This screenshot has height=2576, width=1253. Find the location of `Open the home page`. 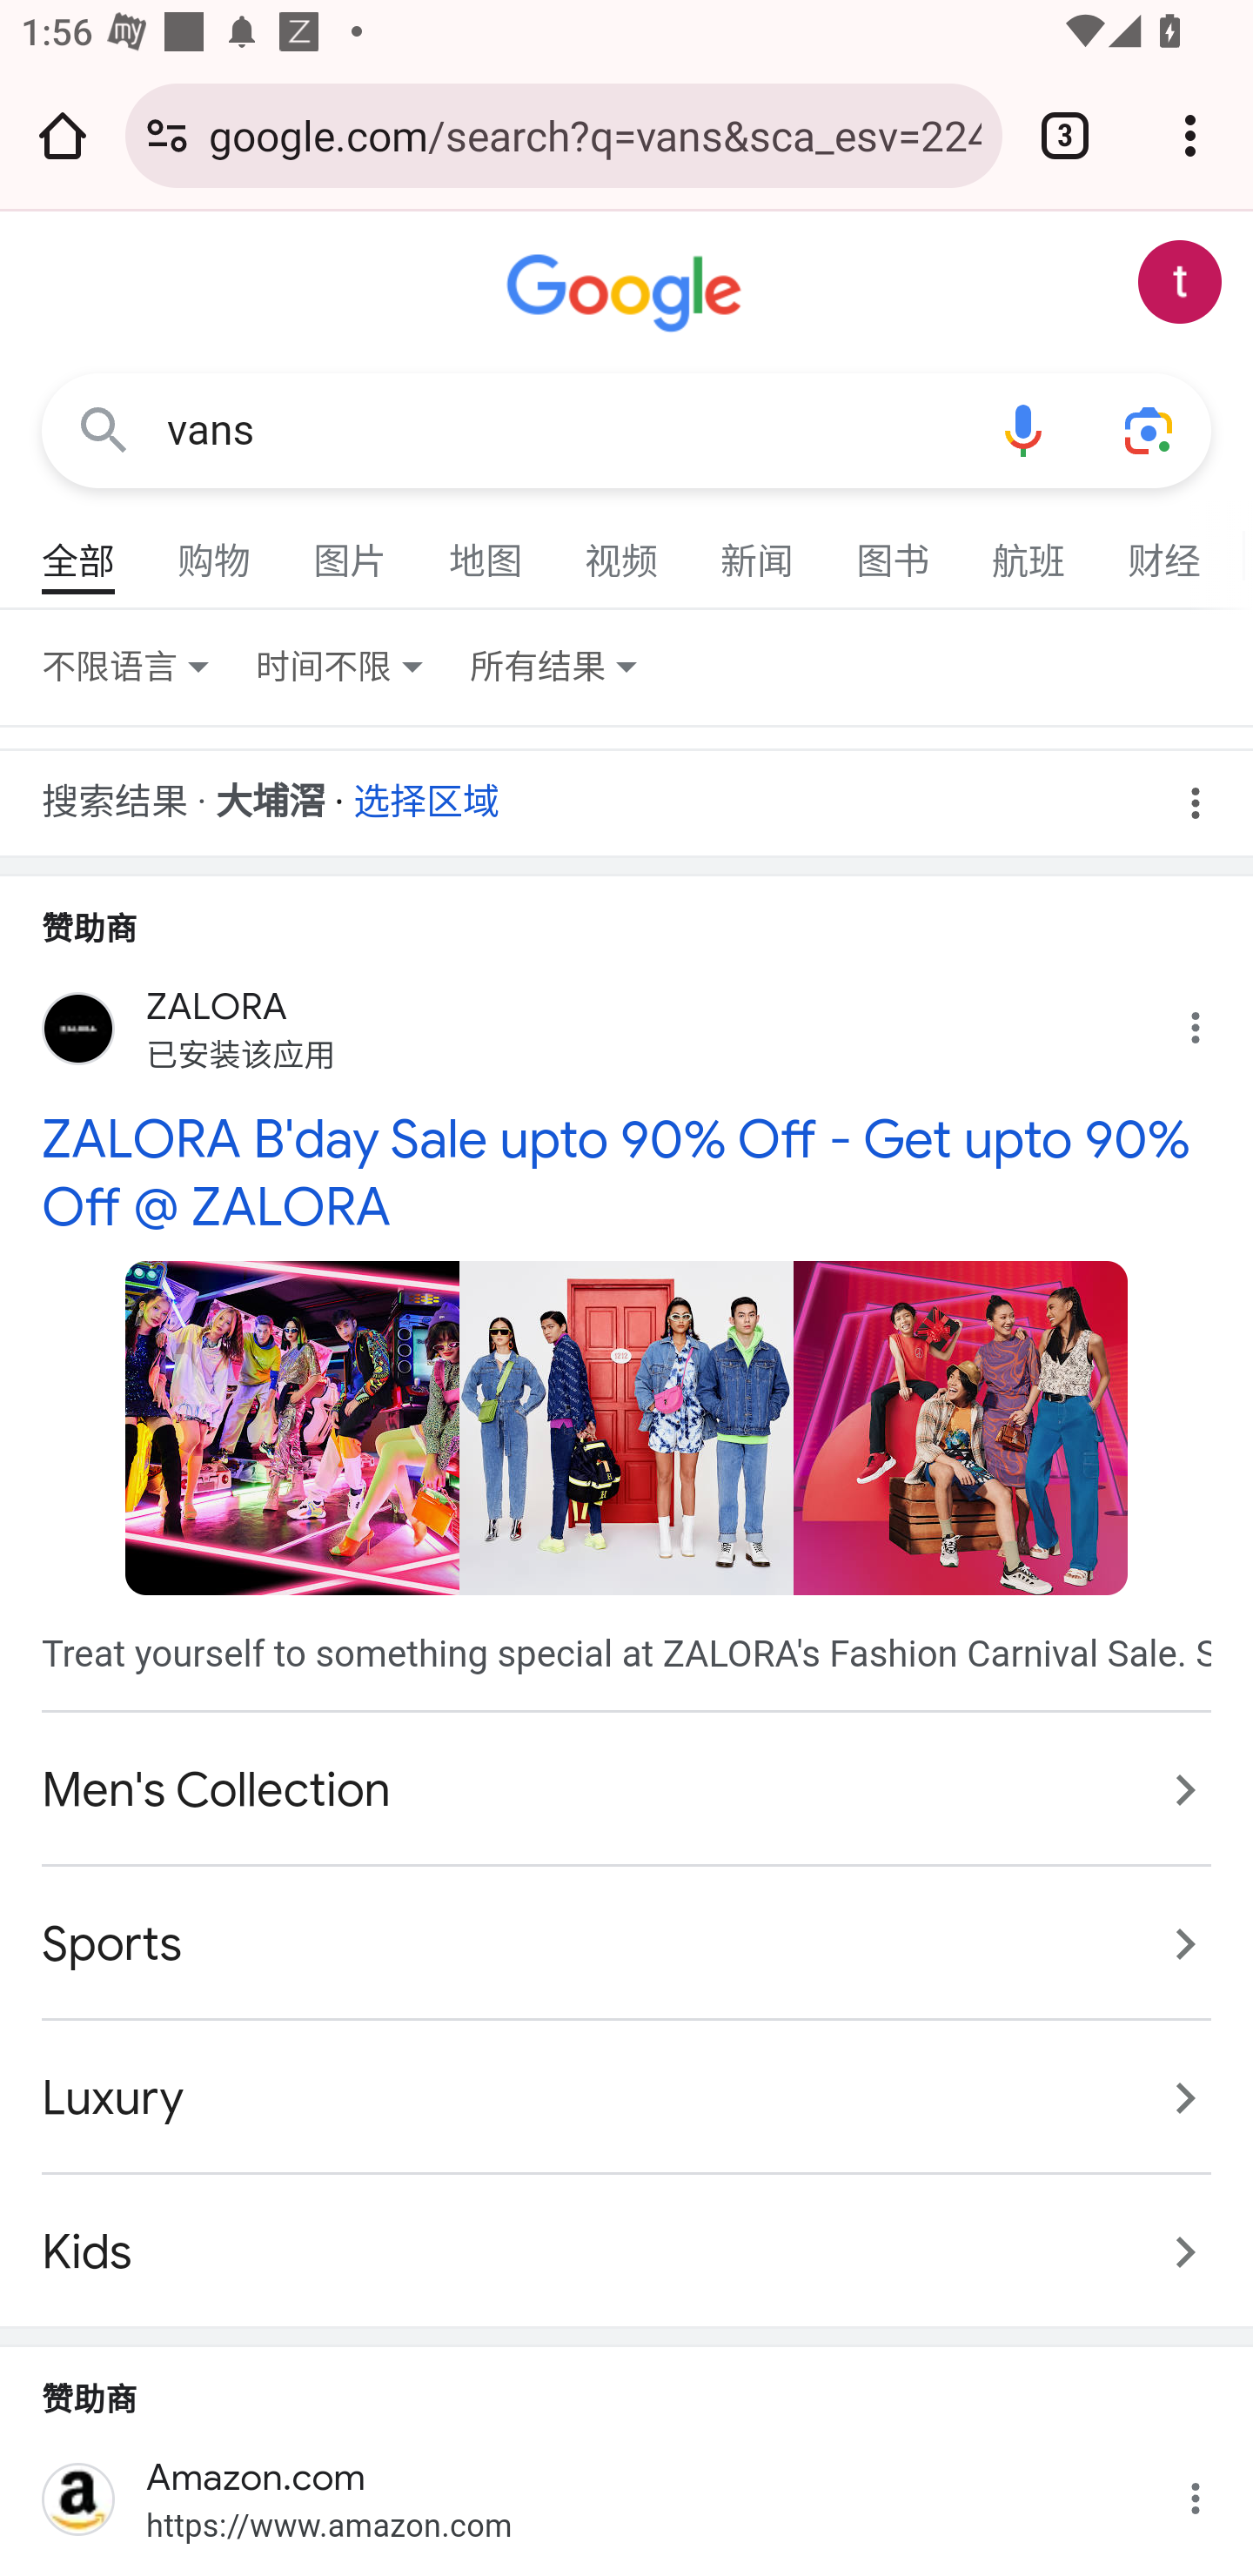

Open the home page is located at coordinates (63, 135).